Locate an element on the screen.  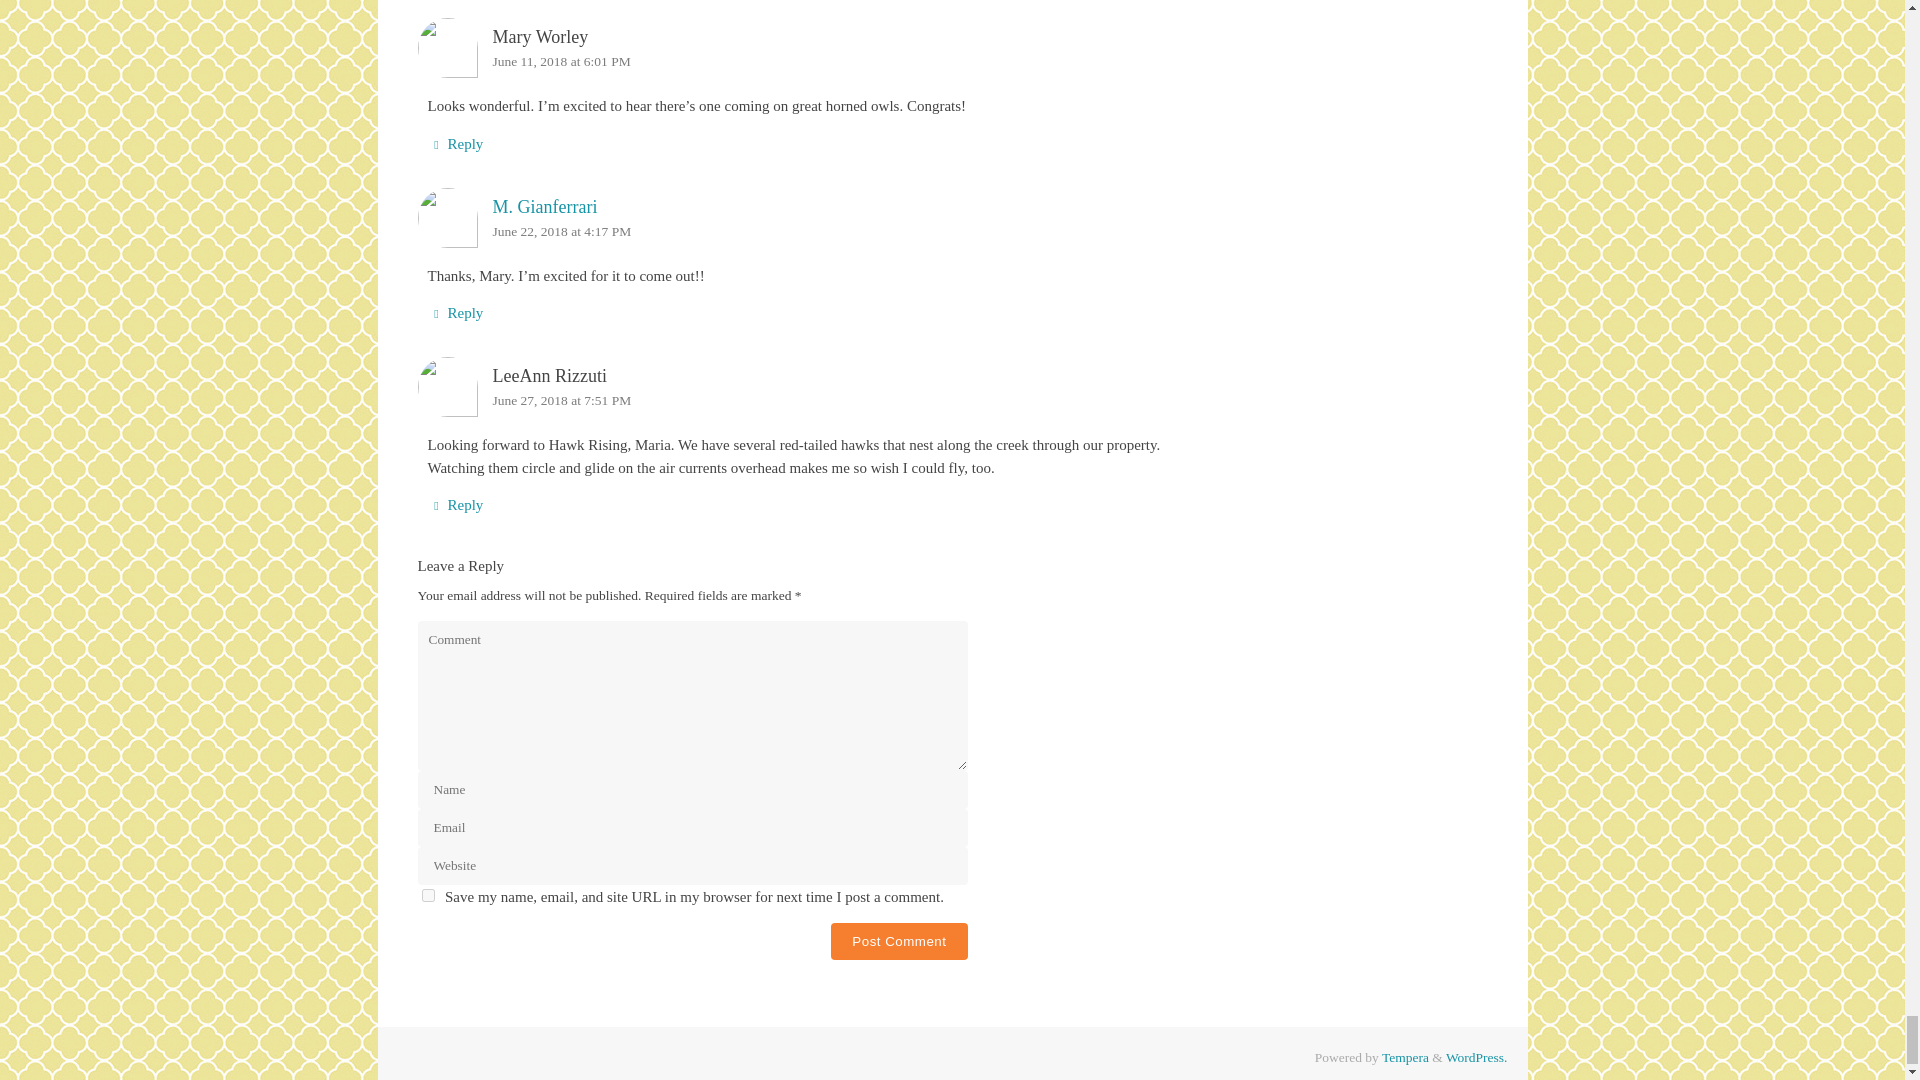
Tempera Theme by Cryout Creations is located at coordinates (1405, 1056).